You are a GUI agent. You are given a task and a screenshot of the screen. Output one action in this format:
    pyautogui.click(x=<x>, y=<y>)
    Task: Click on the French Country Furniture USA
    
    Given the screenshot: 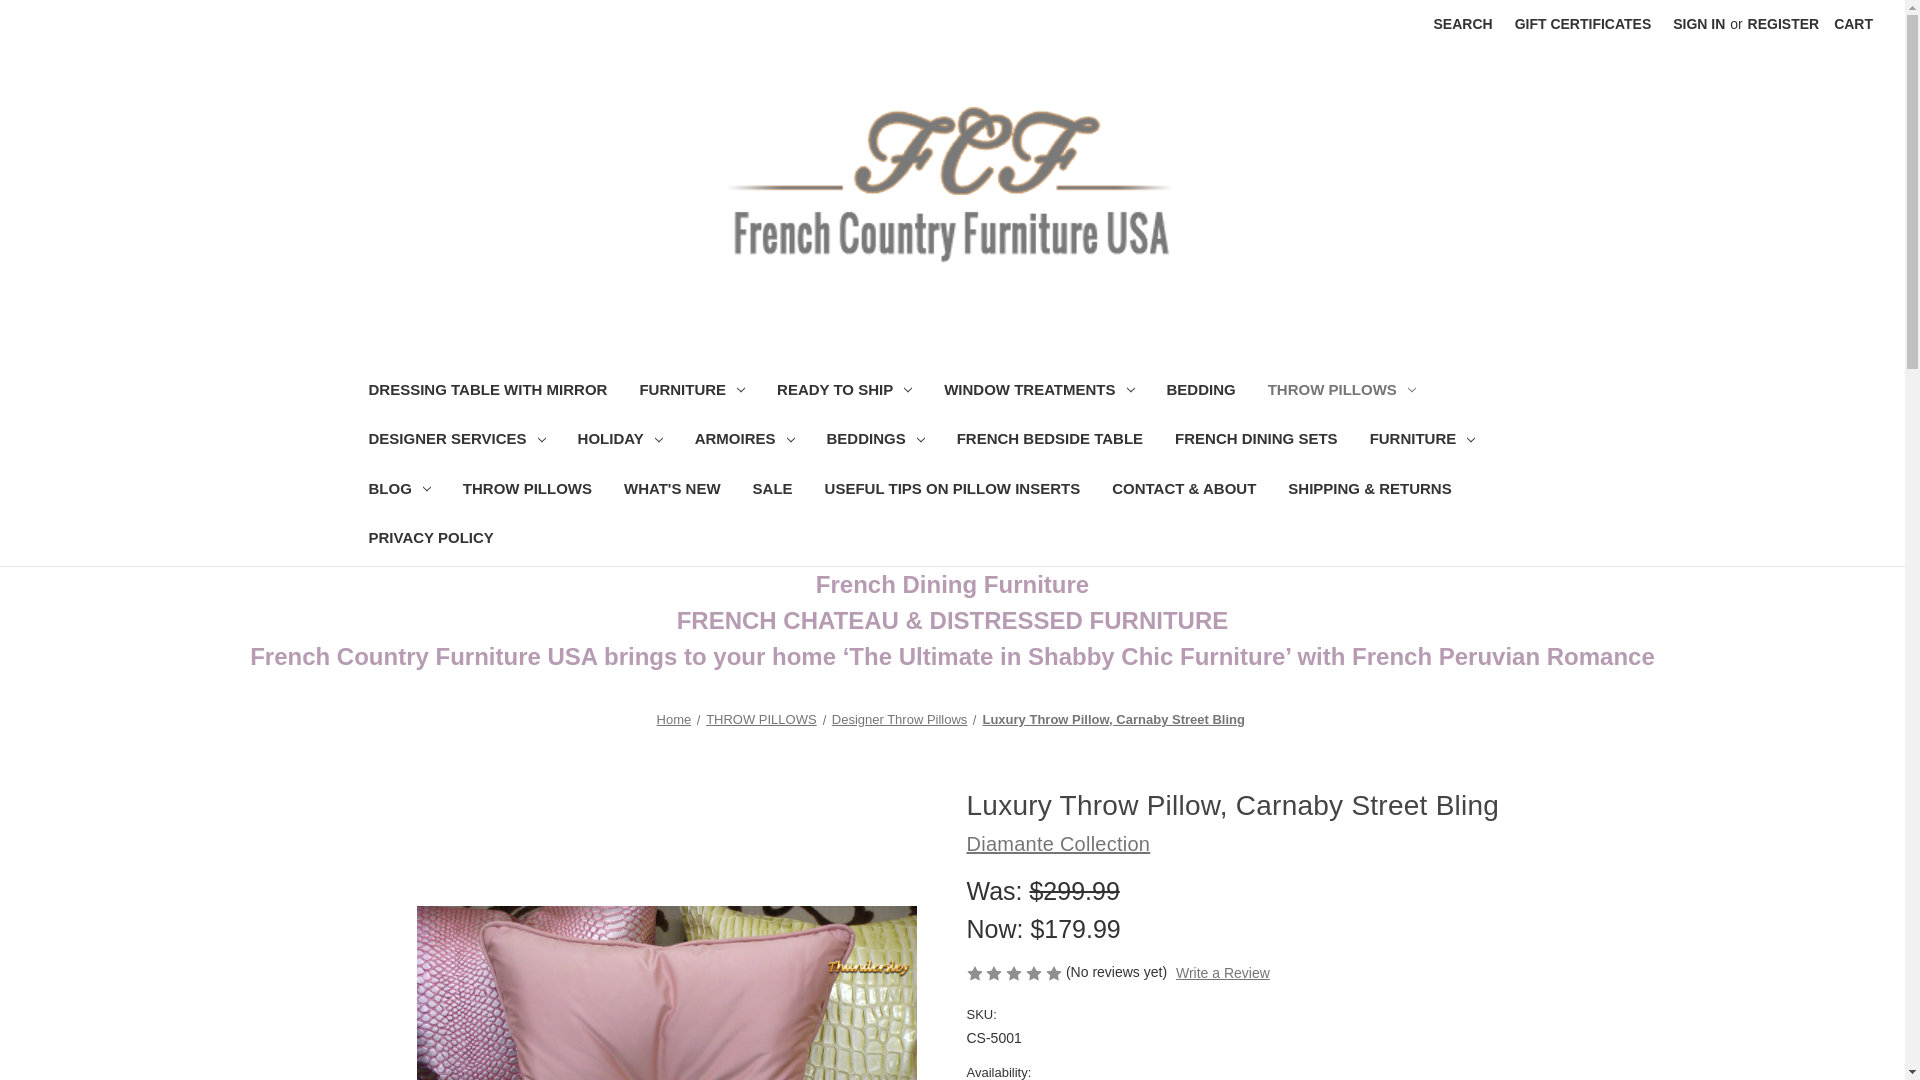 What is the action you would take?
    pyautogui.click(x=952, y=184)
    